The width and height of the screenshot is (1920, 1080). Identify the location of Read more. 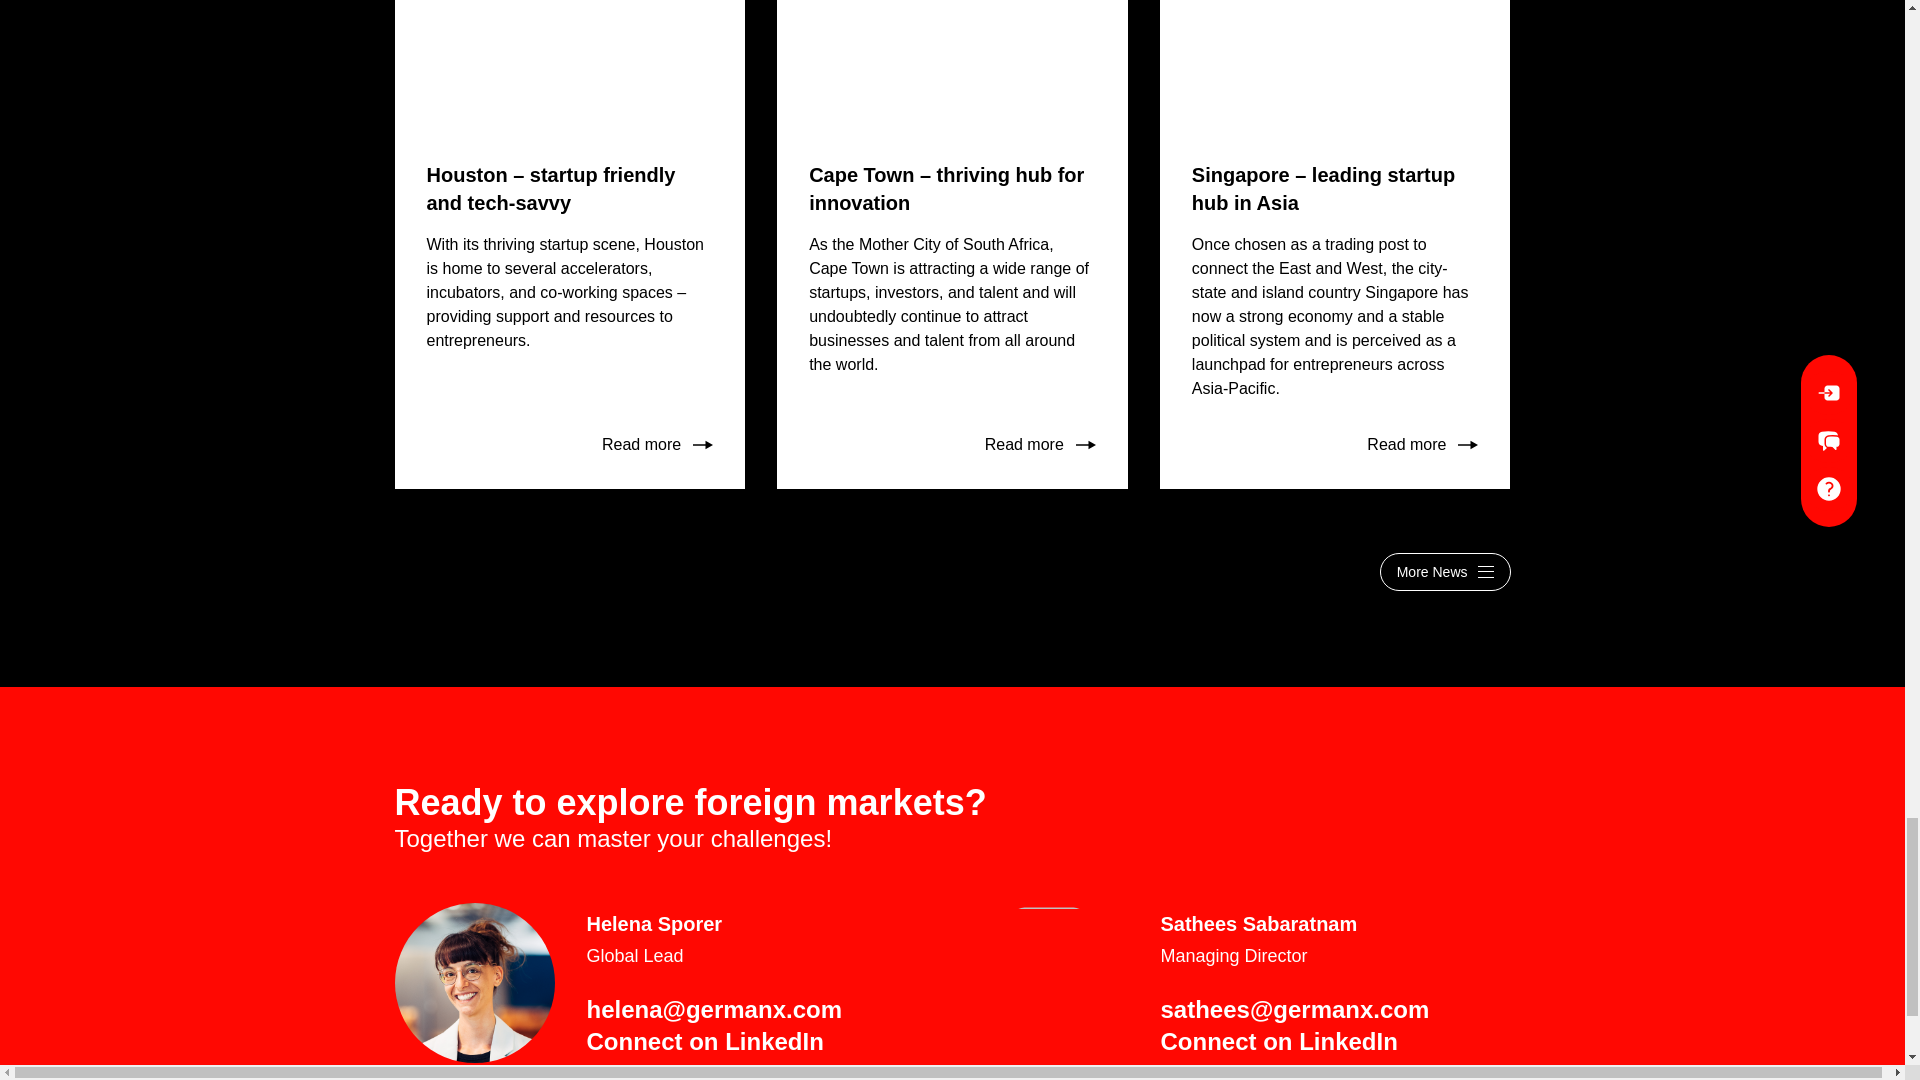
(1422, 444).